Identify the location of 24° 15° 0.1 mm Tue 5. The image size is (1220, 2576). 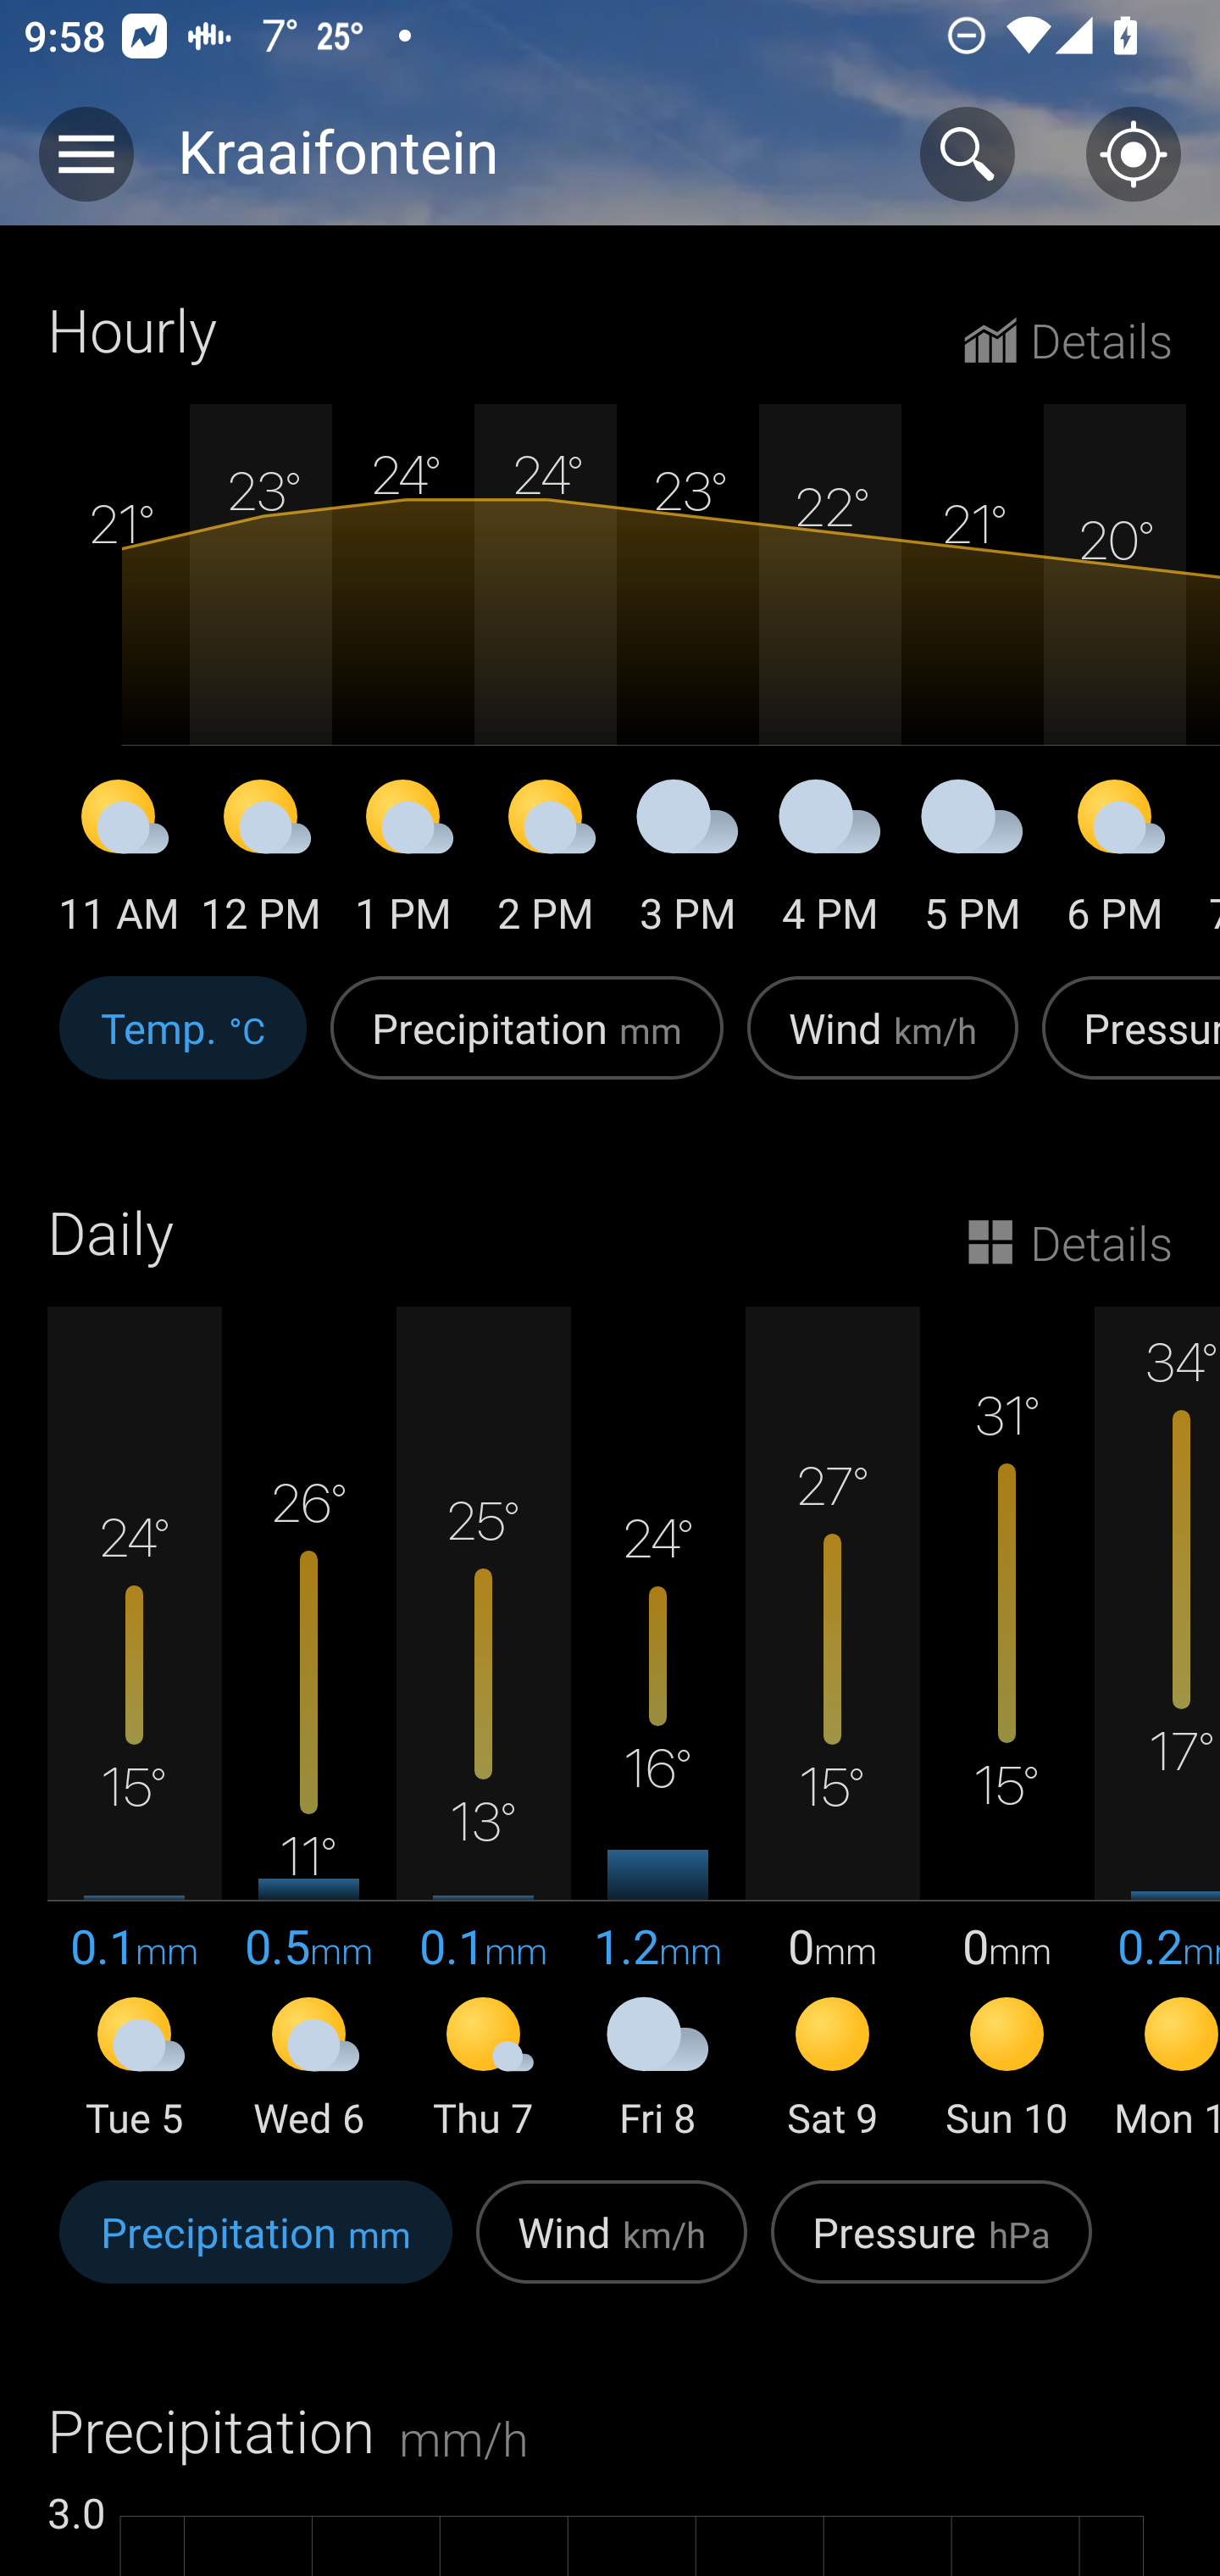
(135, 1725).